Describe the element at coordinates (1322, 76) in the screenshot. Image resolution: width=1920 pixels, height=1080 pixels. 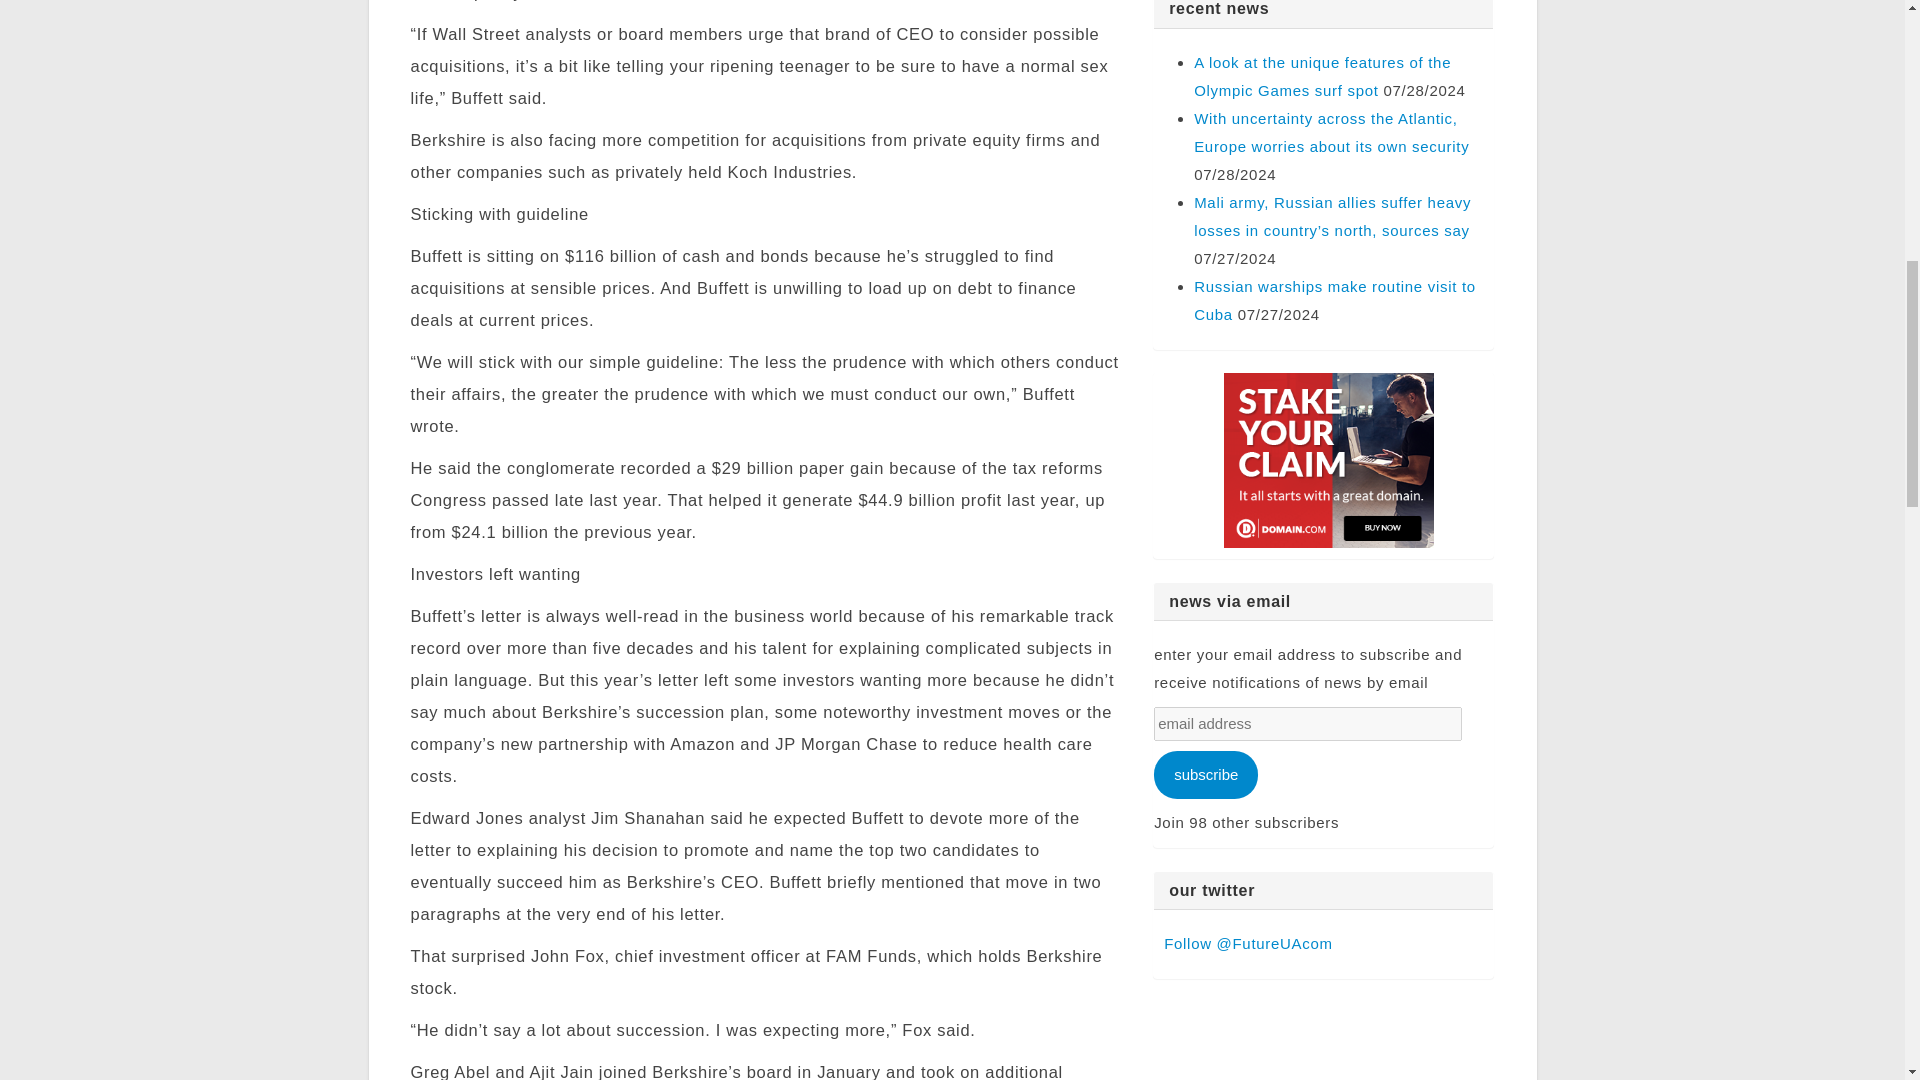
I see `A look at the unique features of the Olympic Games surf spot` at that location.